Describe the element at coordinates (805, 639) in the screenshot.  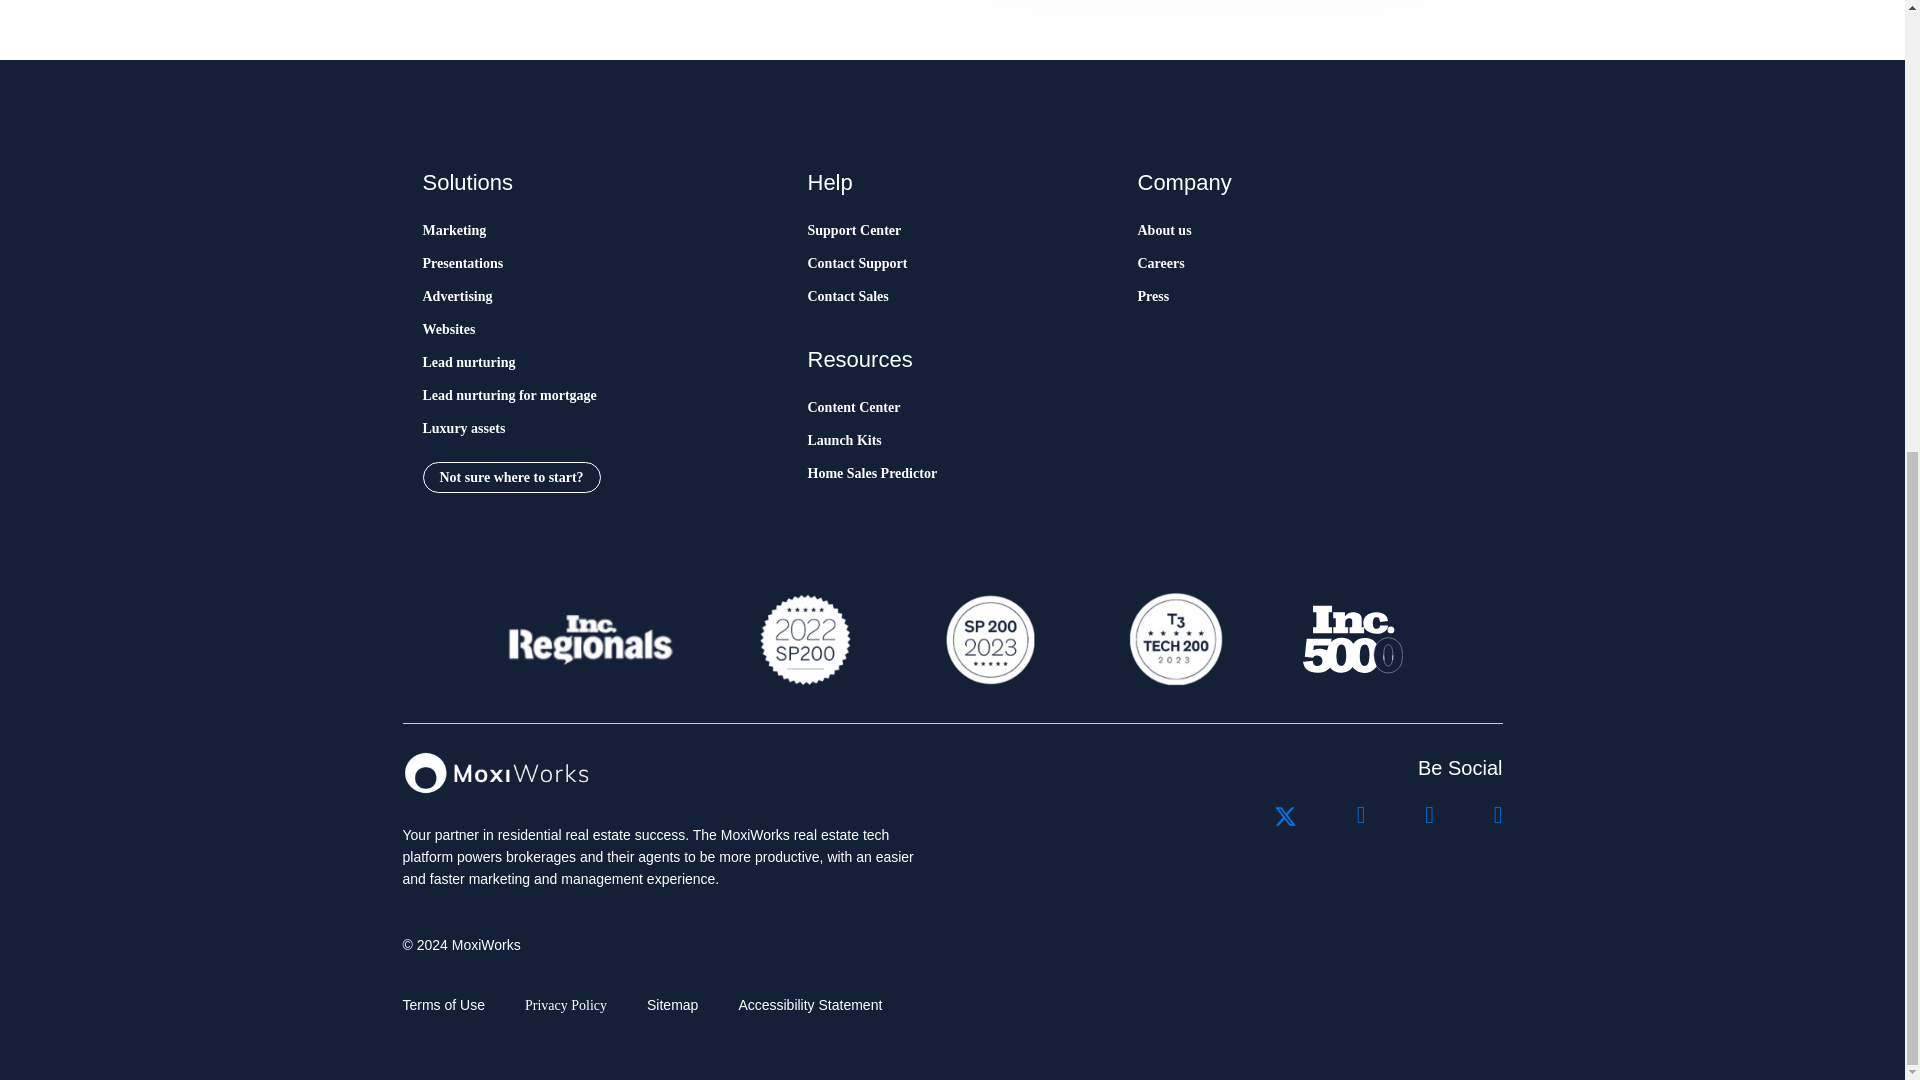
I see `SP 2022` at that location.